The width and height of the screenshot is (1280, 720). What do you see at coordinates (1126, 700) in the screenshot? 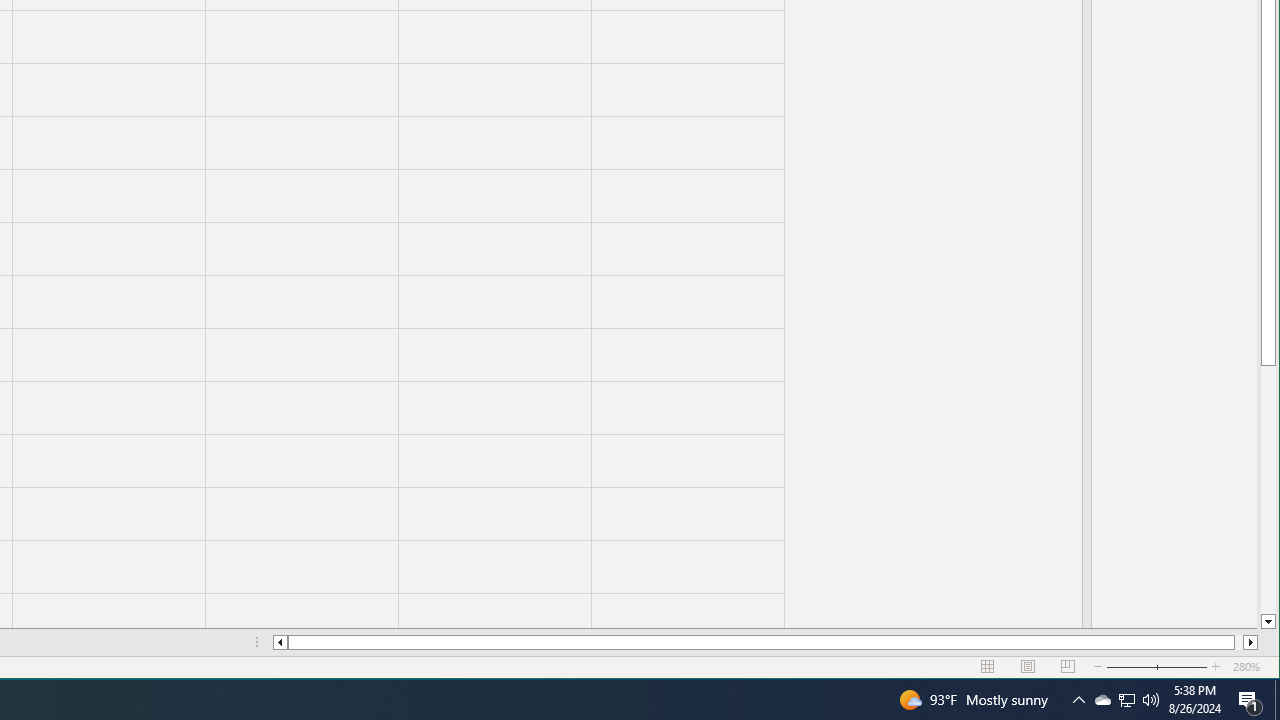
I see `Show desktop` at bounding box center [1126, 700].